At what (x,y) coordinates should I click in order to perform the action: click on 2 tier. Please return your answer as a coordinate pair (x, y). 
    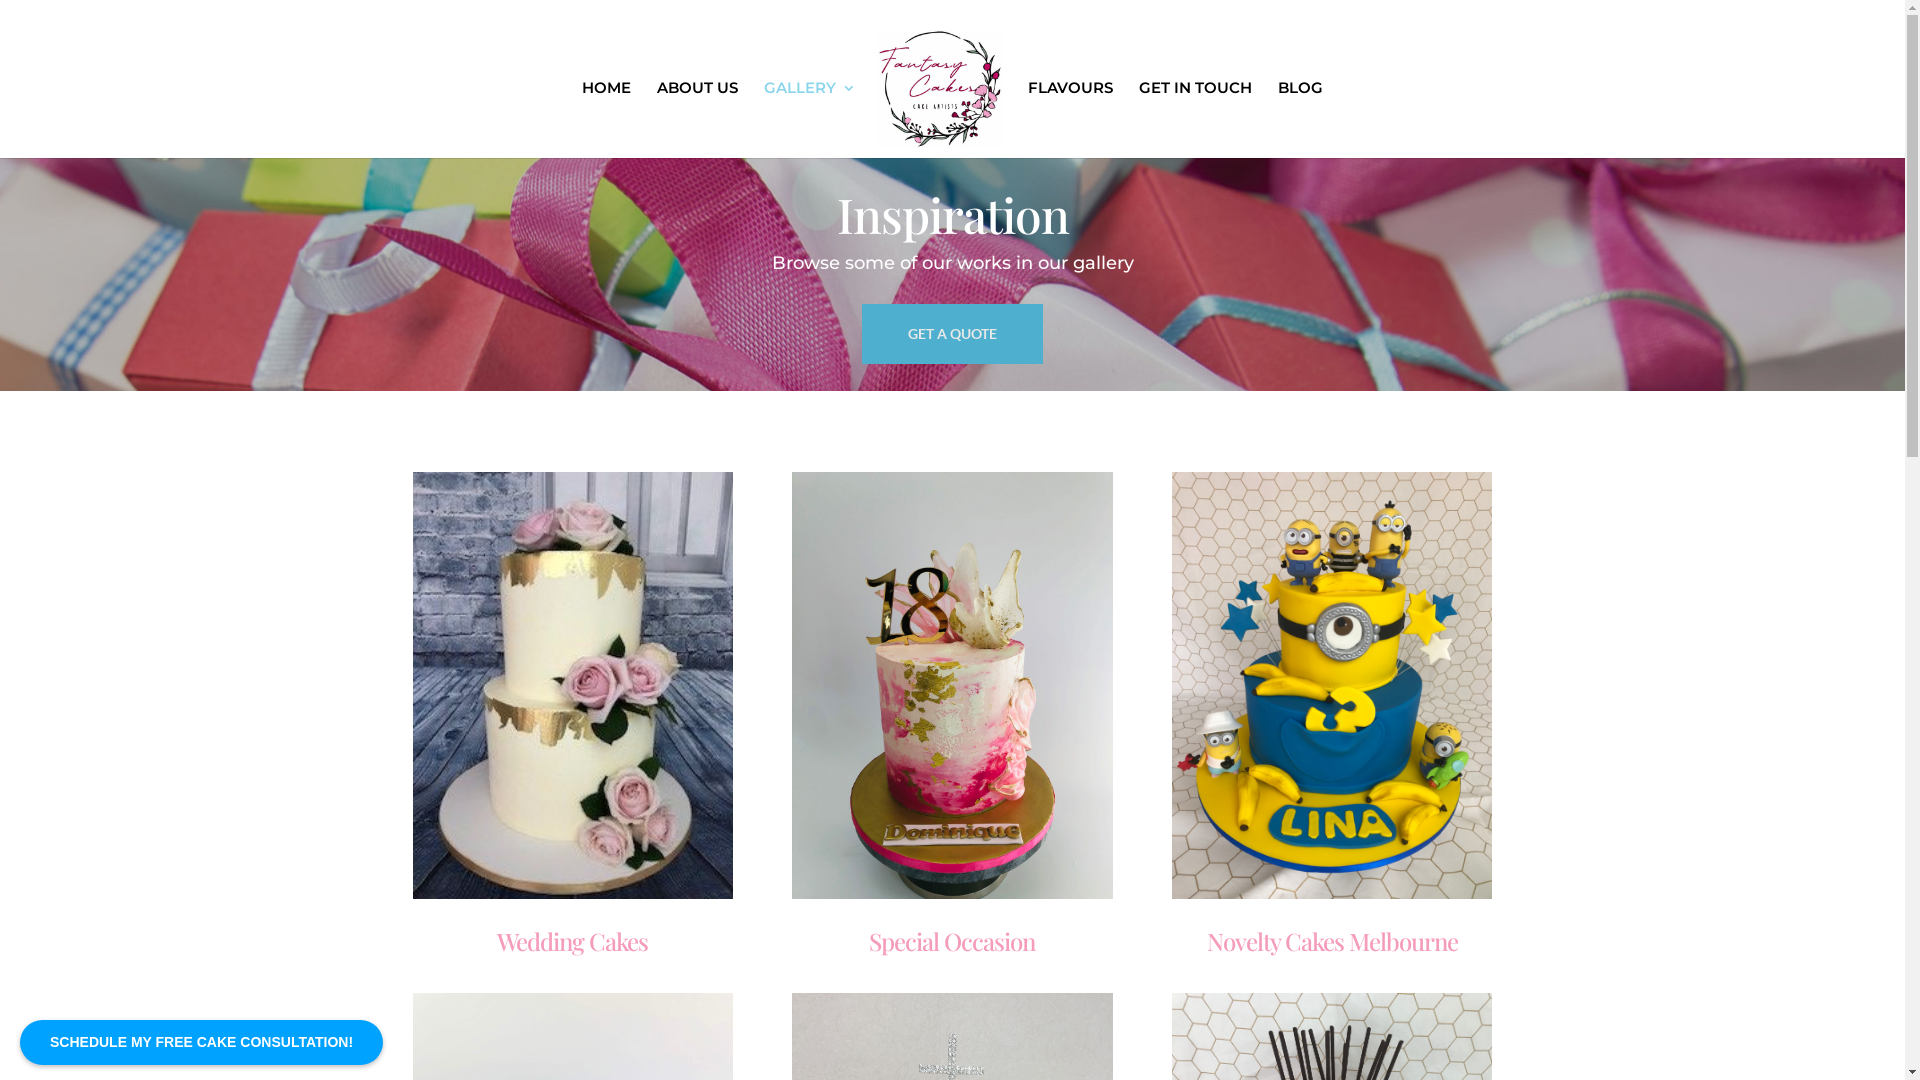
    Looking at the image, I should click on (572, 686).